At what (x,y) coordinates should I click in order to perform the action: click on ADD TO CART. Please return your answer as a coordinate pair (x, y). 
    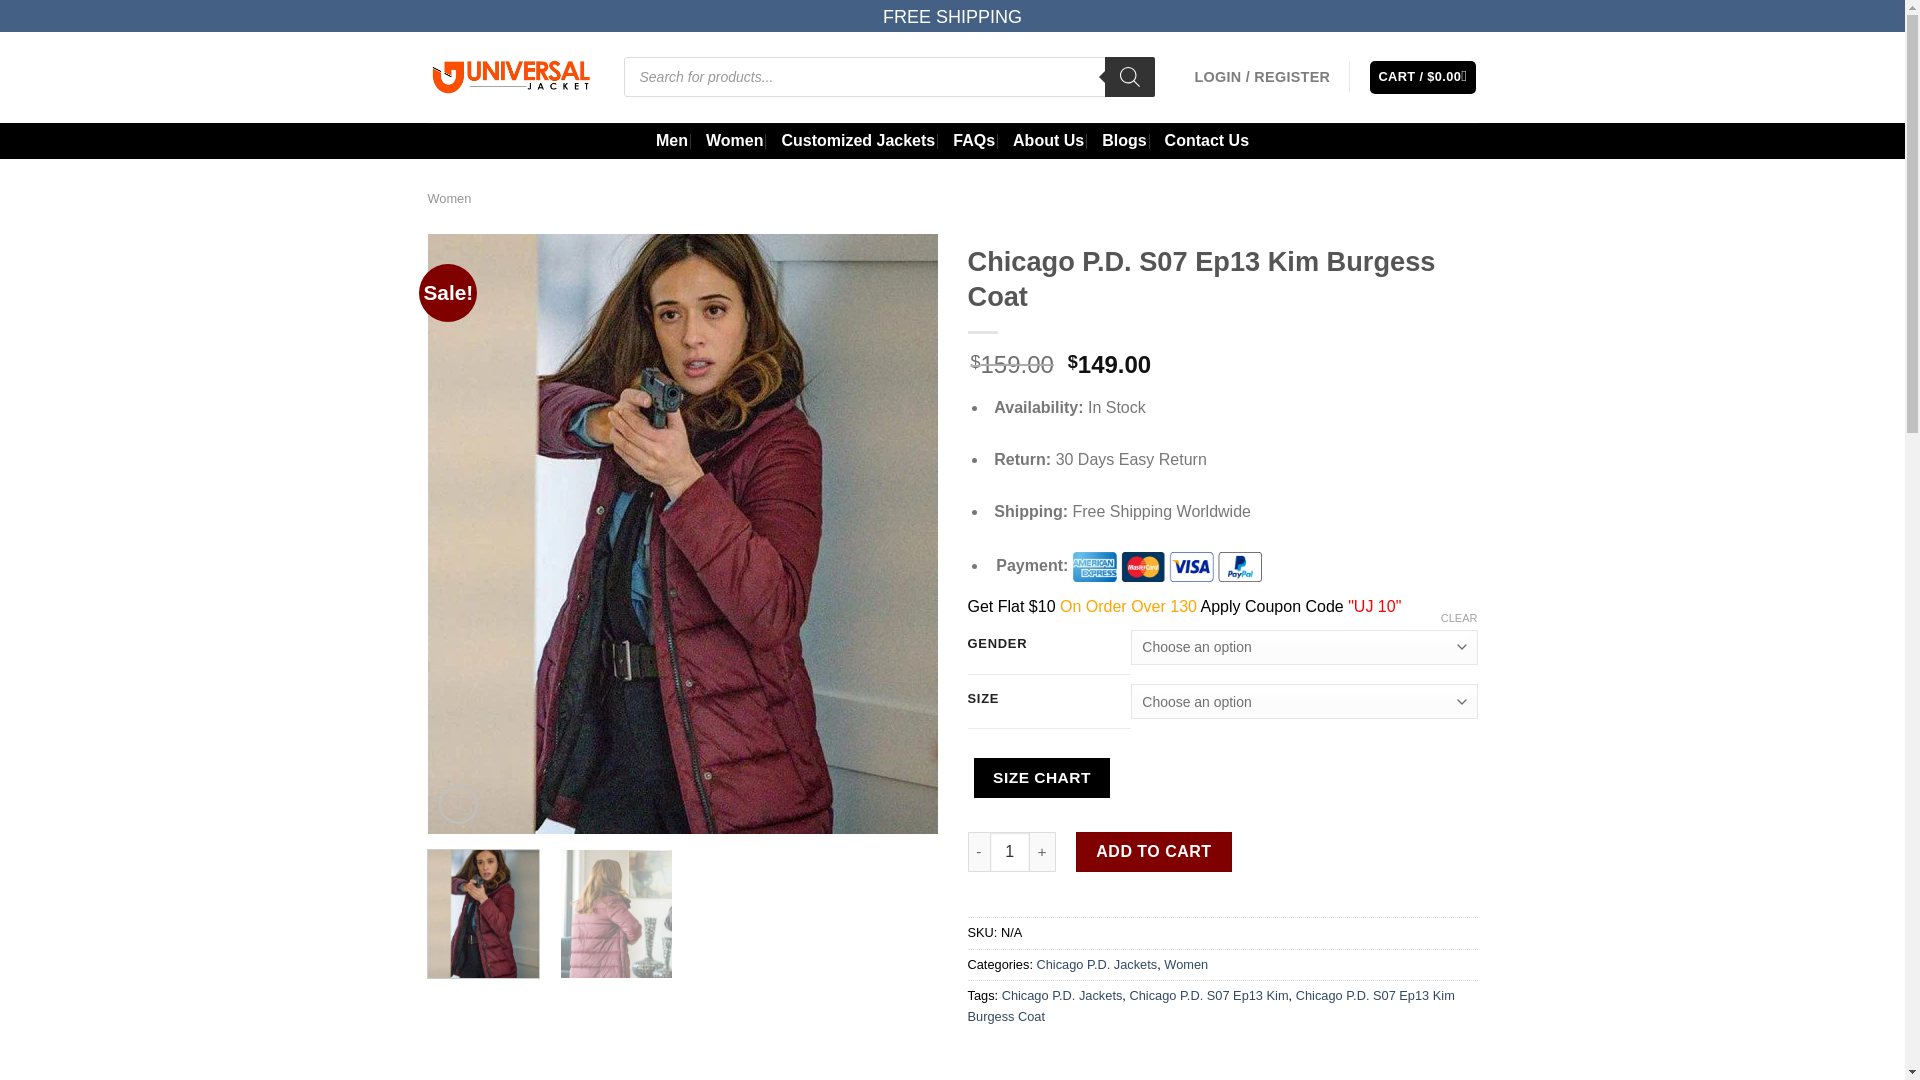
    Looking at the image, I should click on (1154, 851).